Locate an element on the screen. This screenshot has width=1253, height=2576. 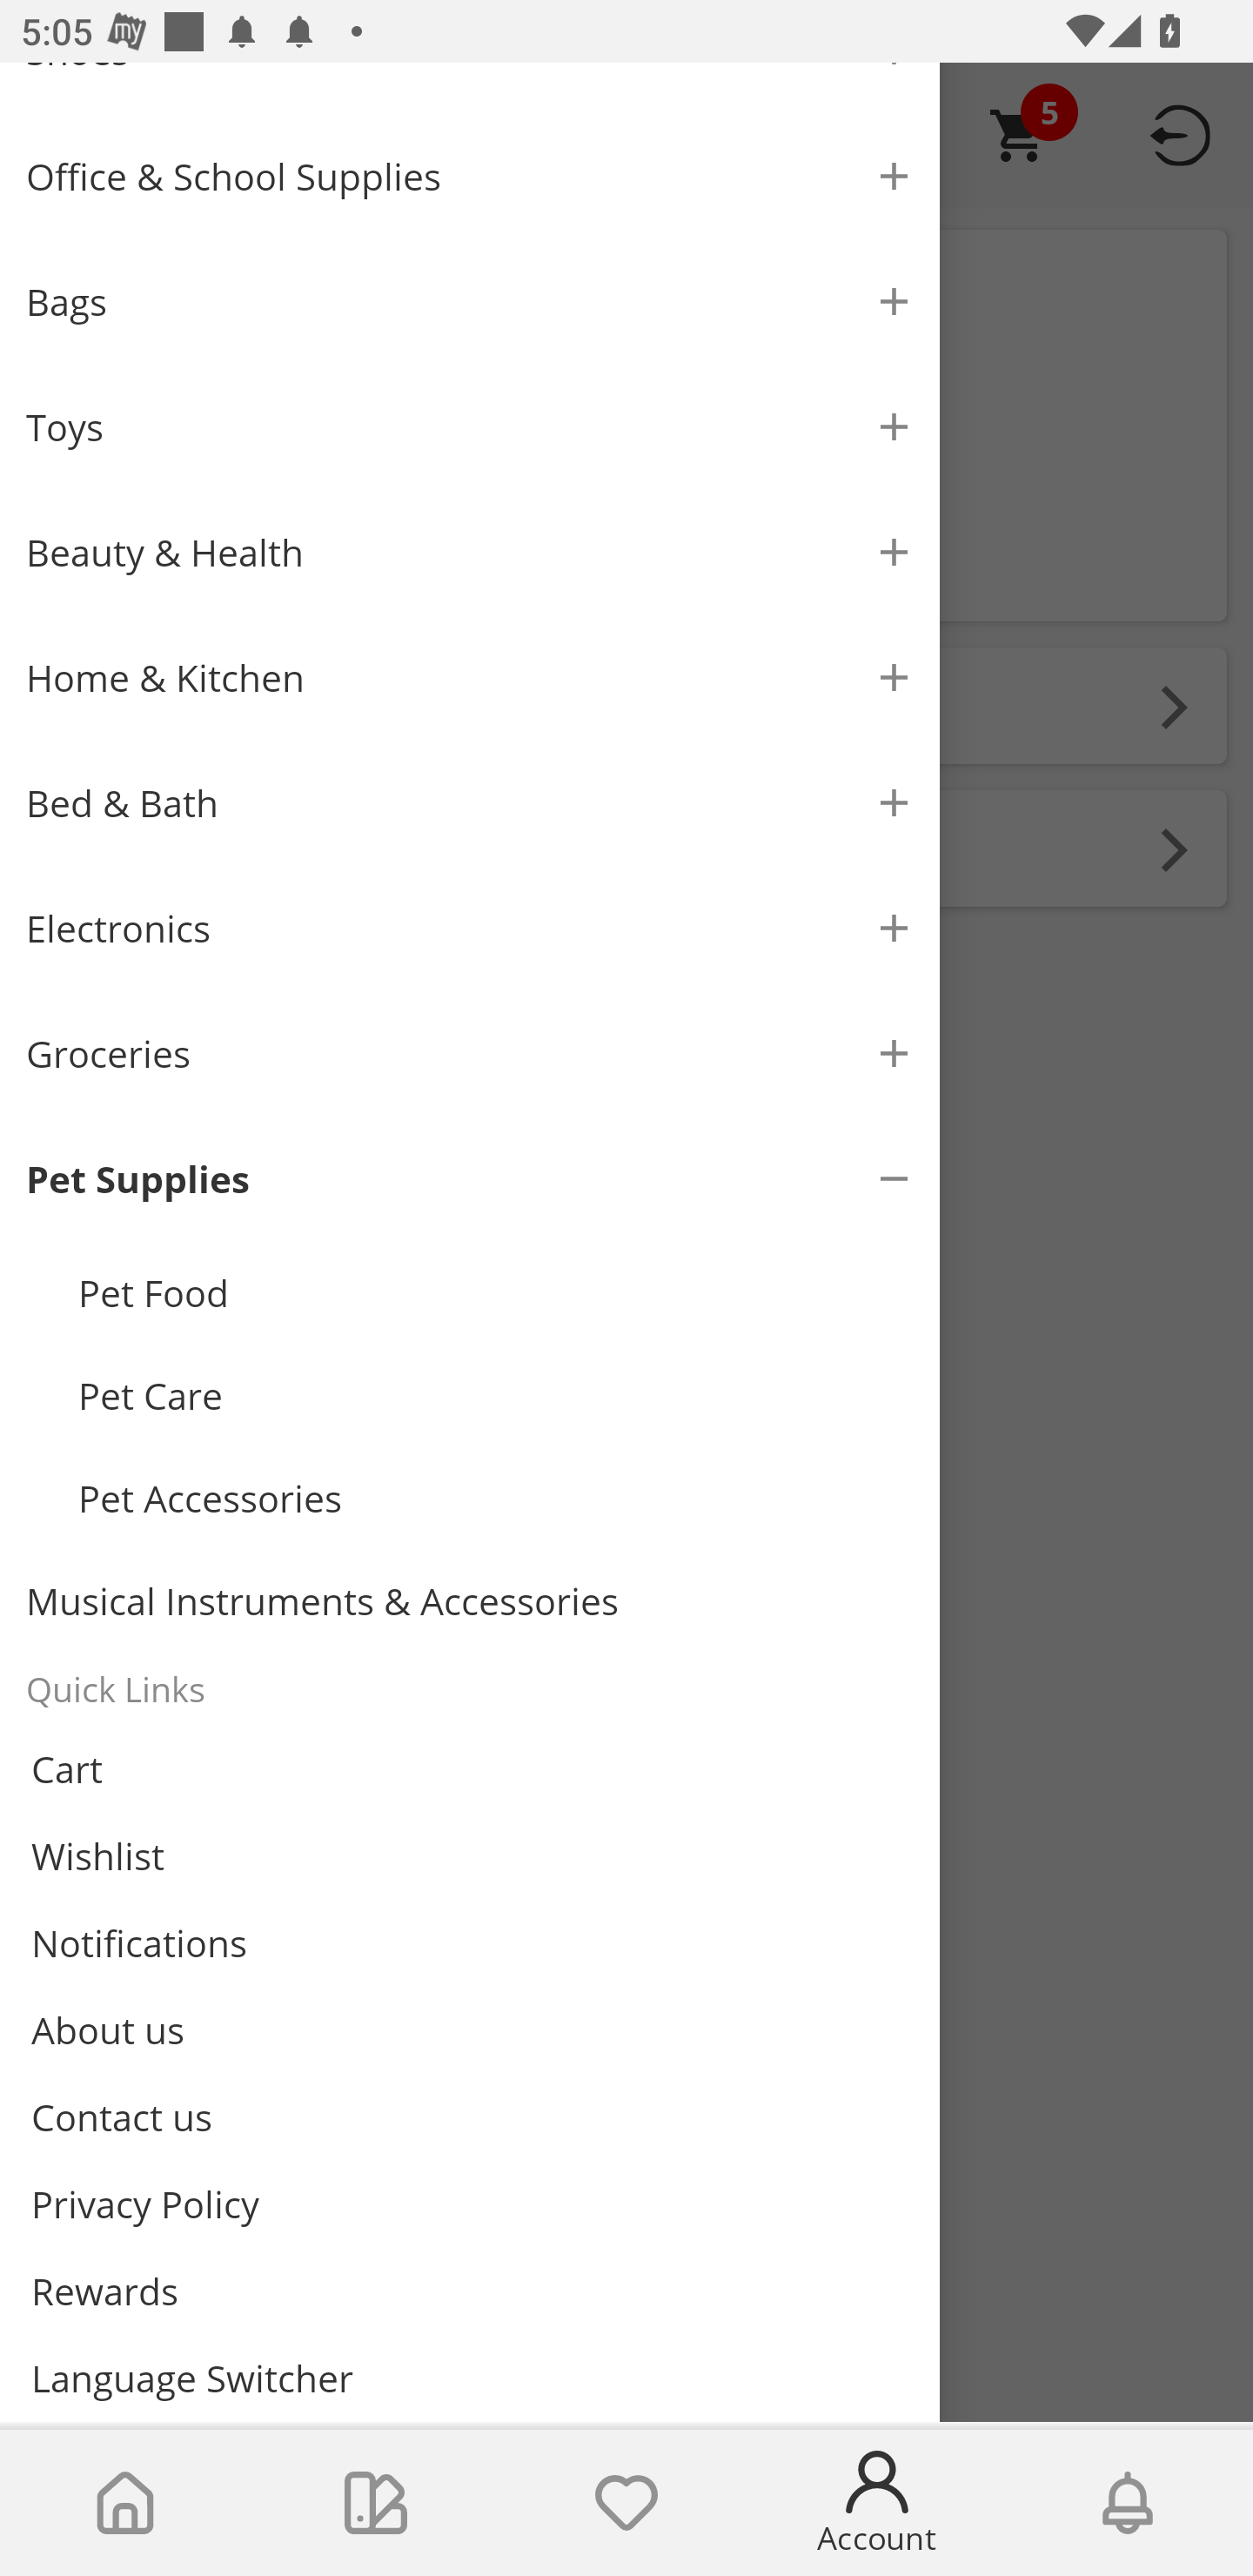
Toys is located at coordinates (470, 427).